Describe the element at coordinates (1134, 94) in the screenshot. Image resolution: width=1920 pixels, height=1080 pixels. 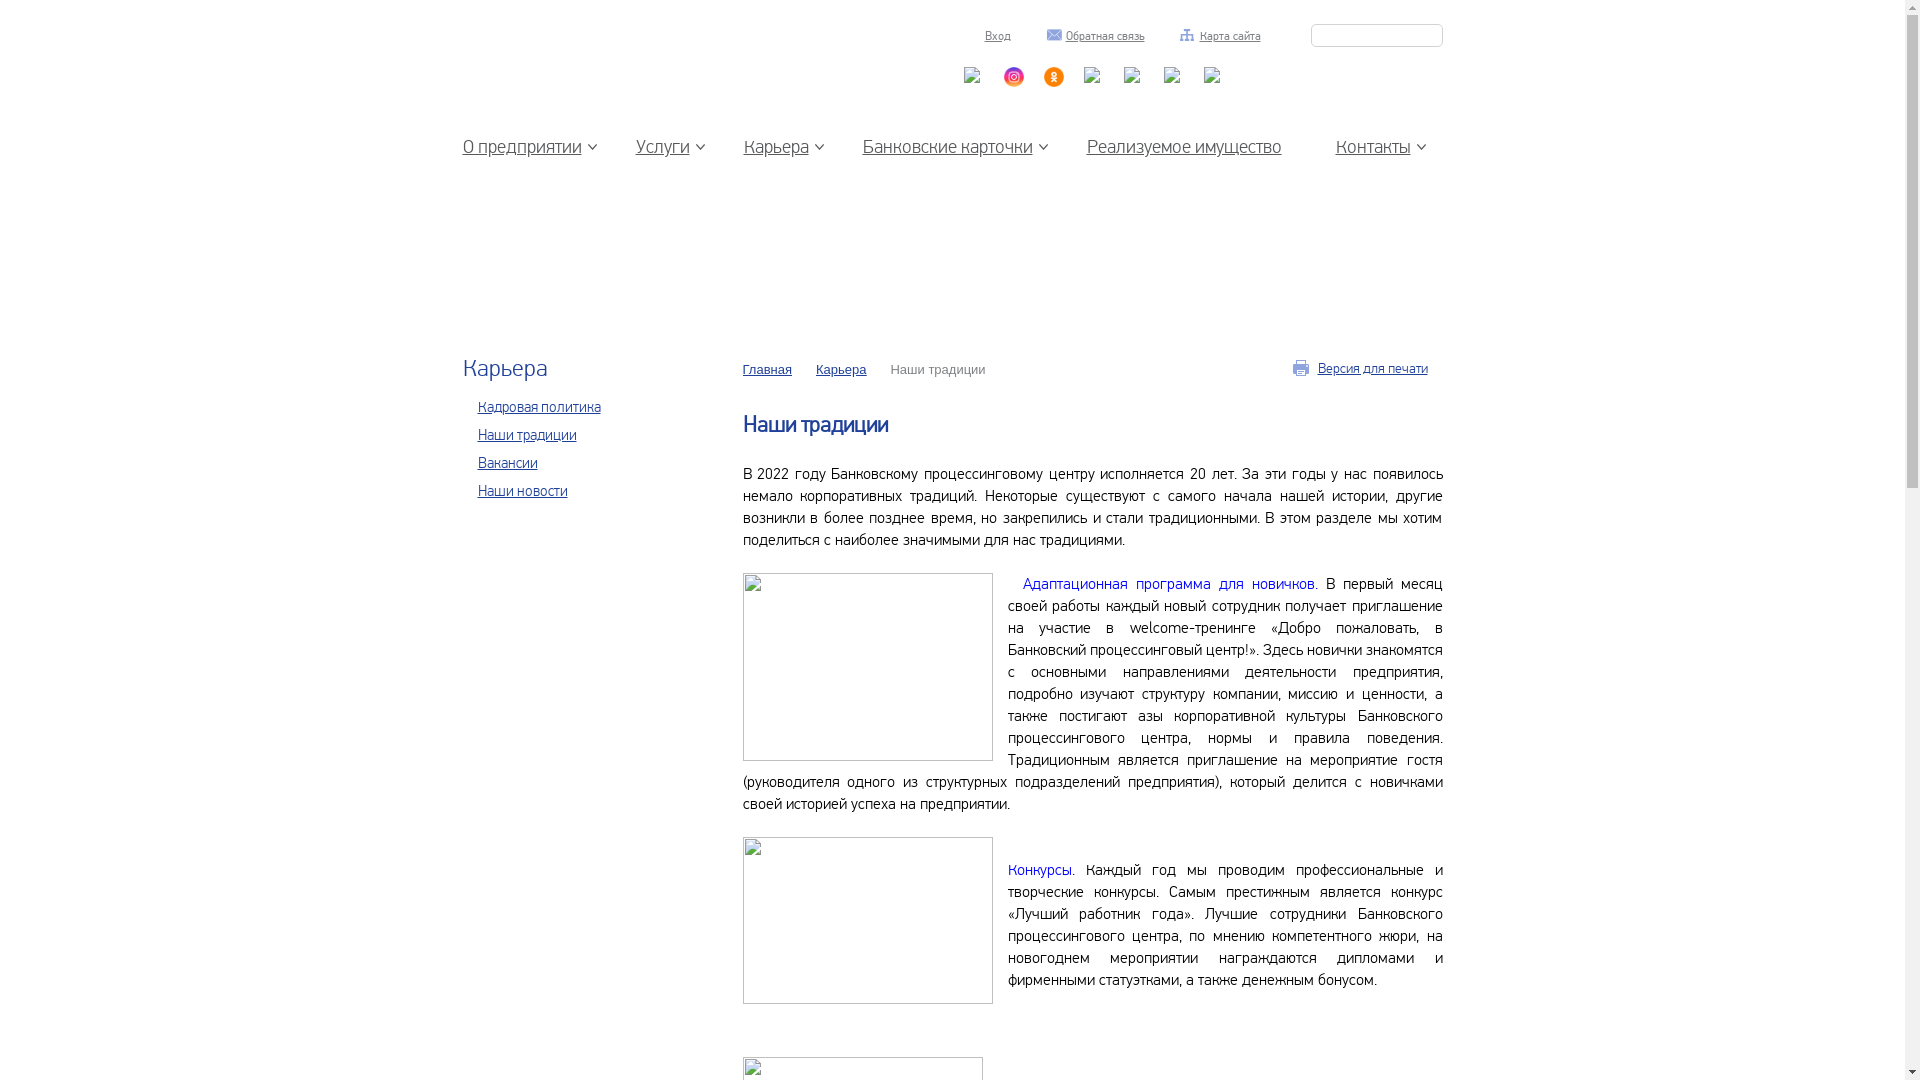
I see `Facebook` at that location.